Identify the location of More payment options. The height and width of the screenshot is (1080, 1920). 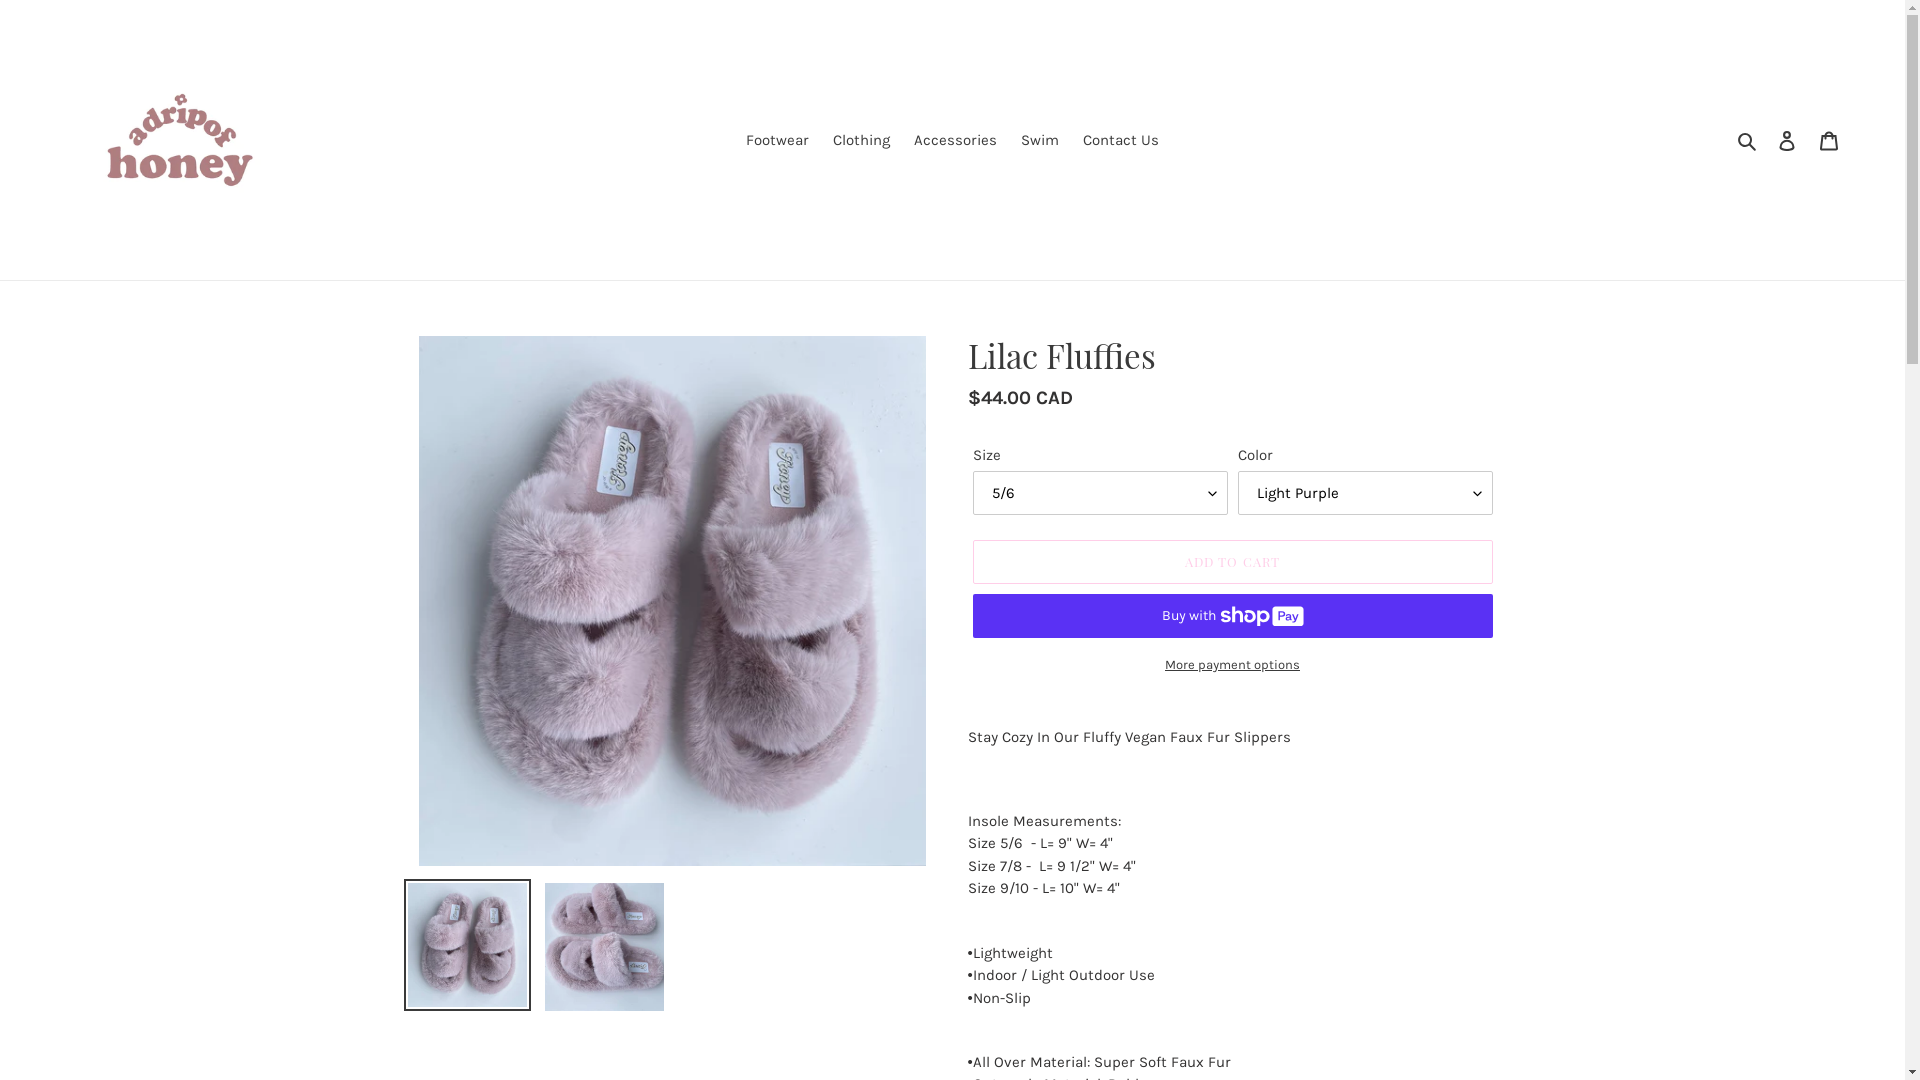
(1232, 665).